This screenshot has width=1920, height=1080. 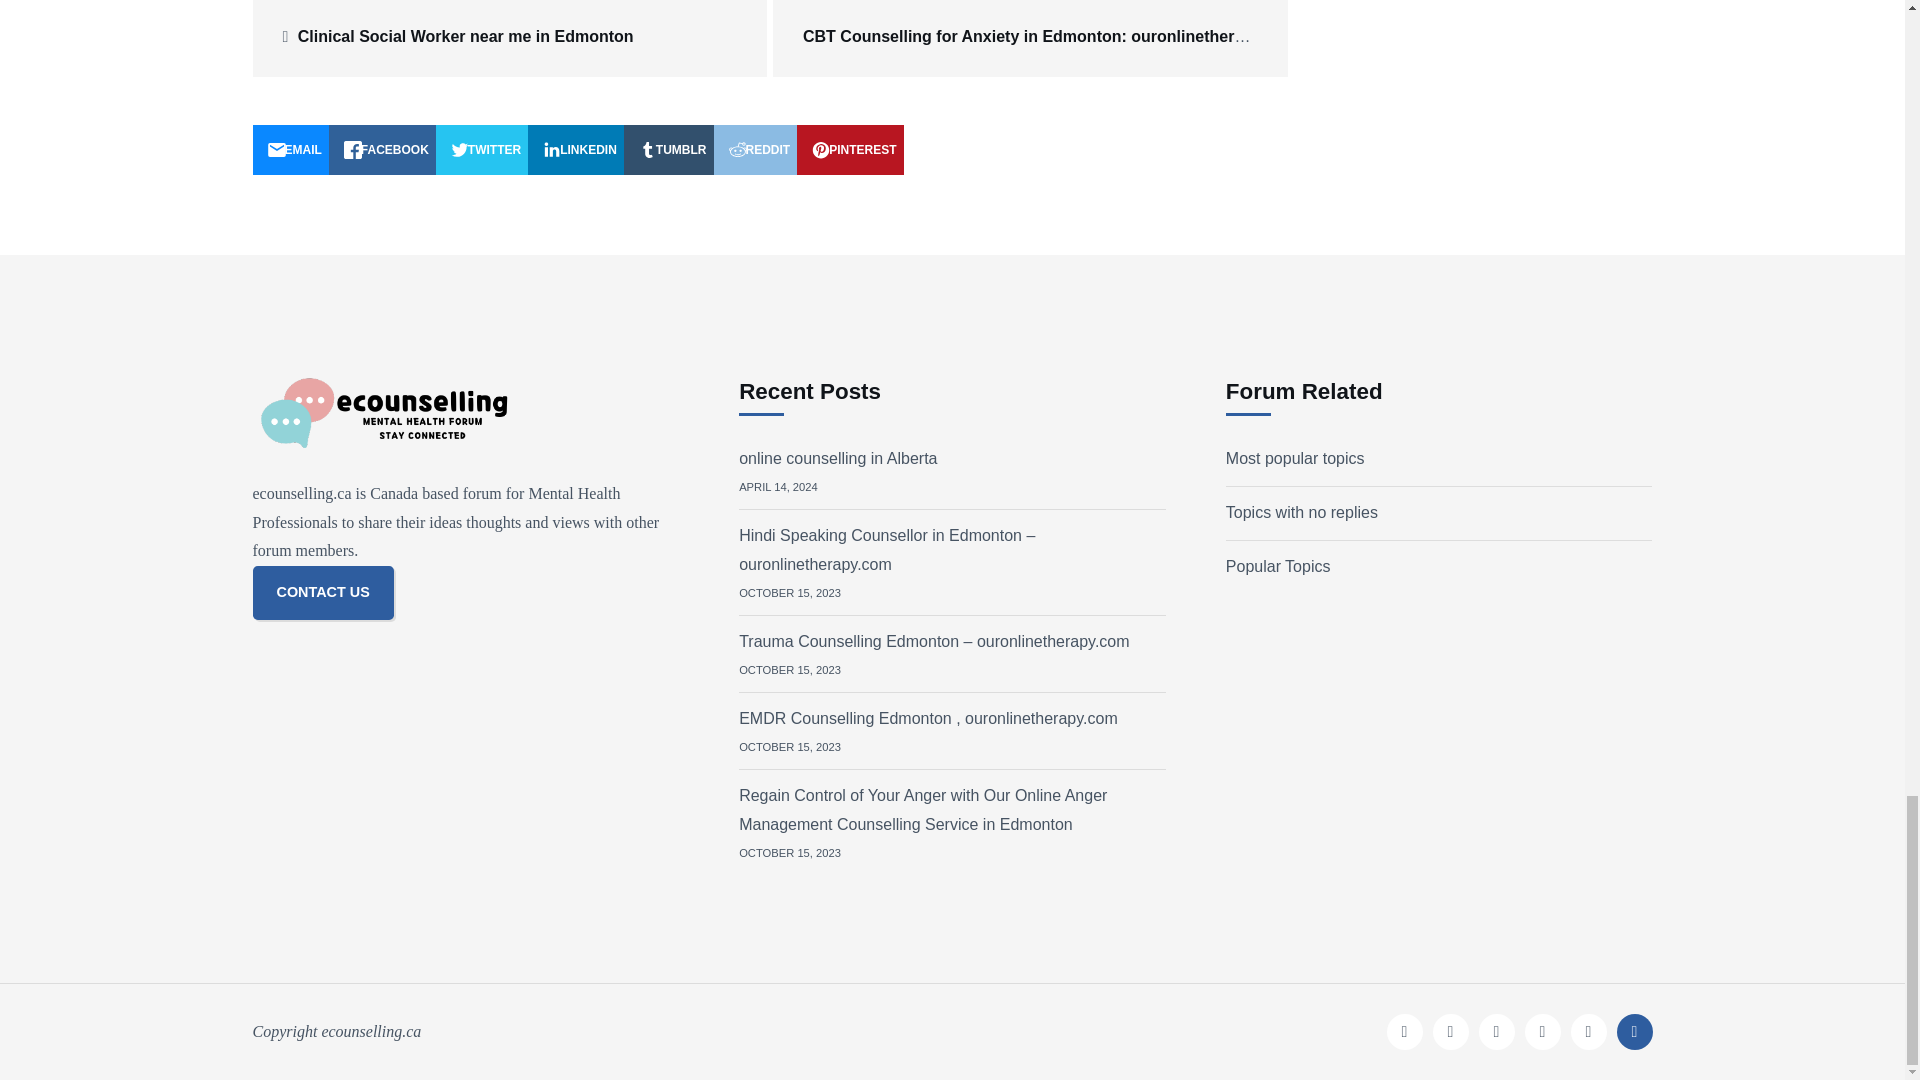 I want to click on LINKEDIN, so click(x=576, y=150).